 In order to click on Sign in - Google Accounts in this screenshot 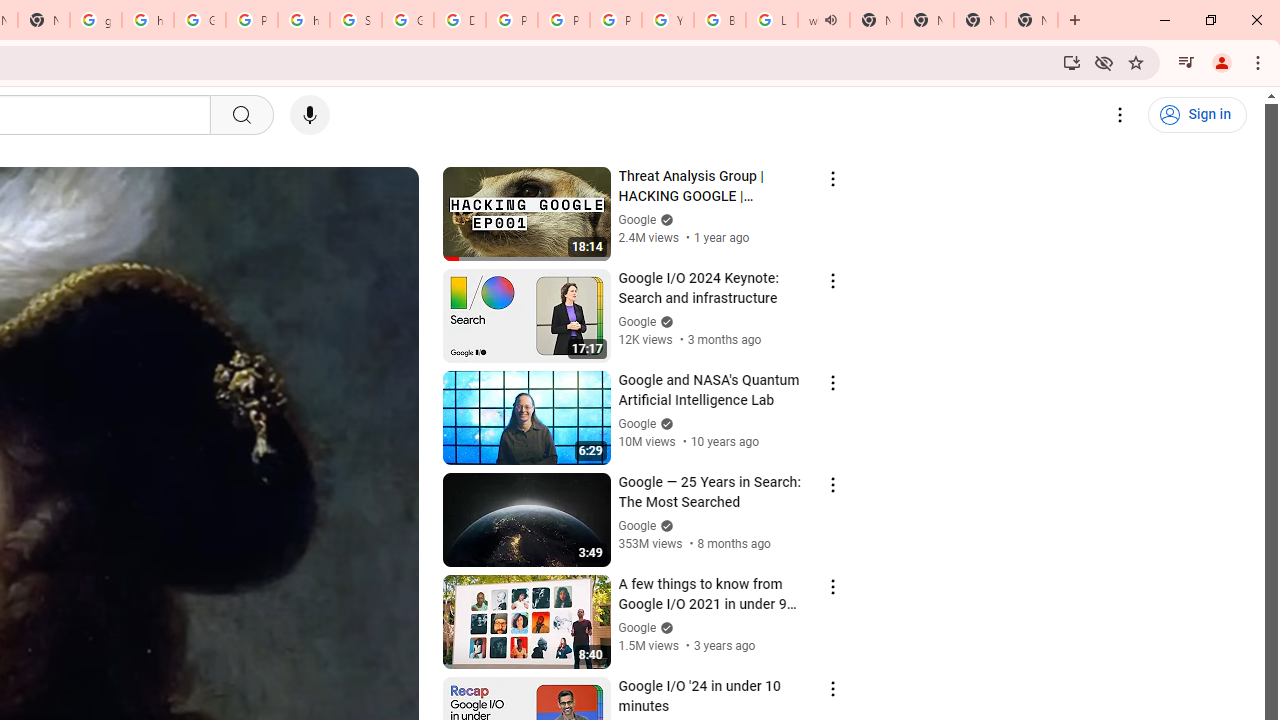, I will do `click(356, 20)`.